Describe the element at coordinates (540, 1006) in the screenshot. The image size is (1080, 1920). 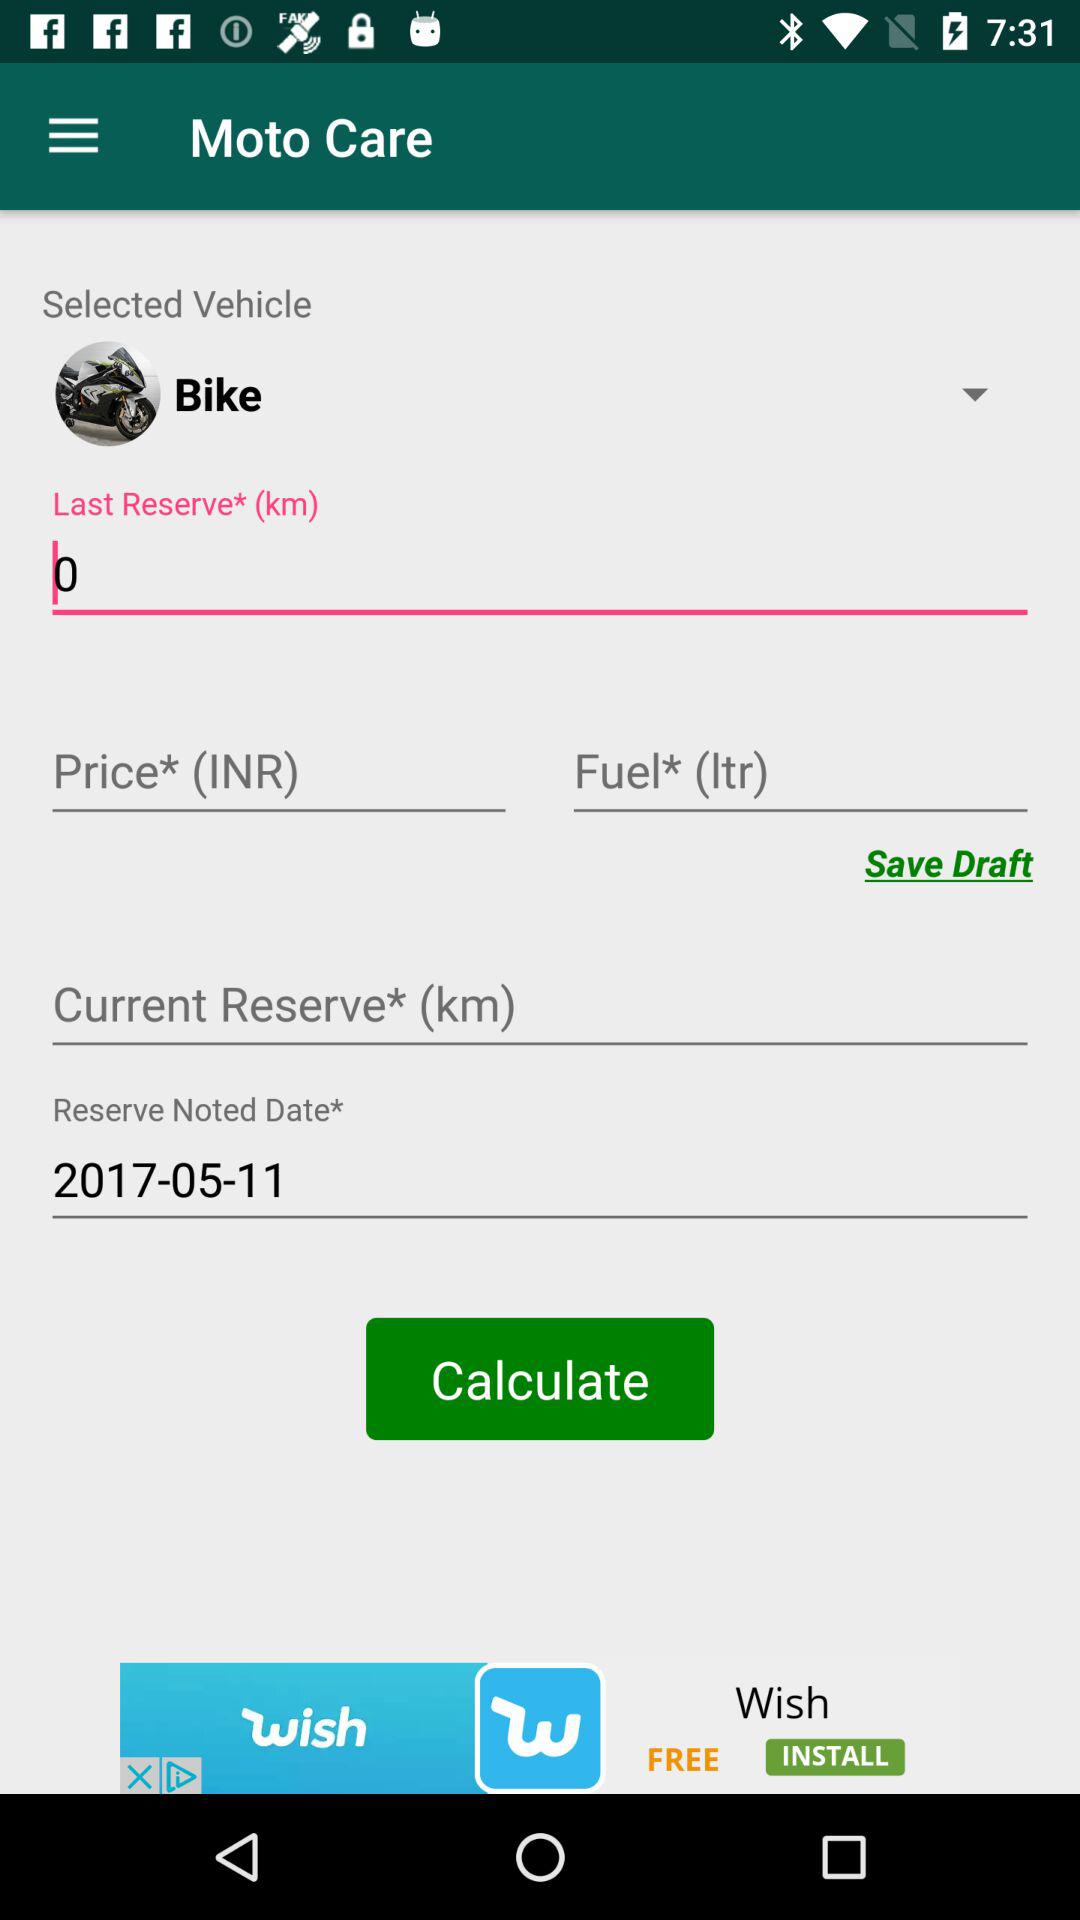
I see `open current reserve text box` at that location.